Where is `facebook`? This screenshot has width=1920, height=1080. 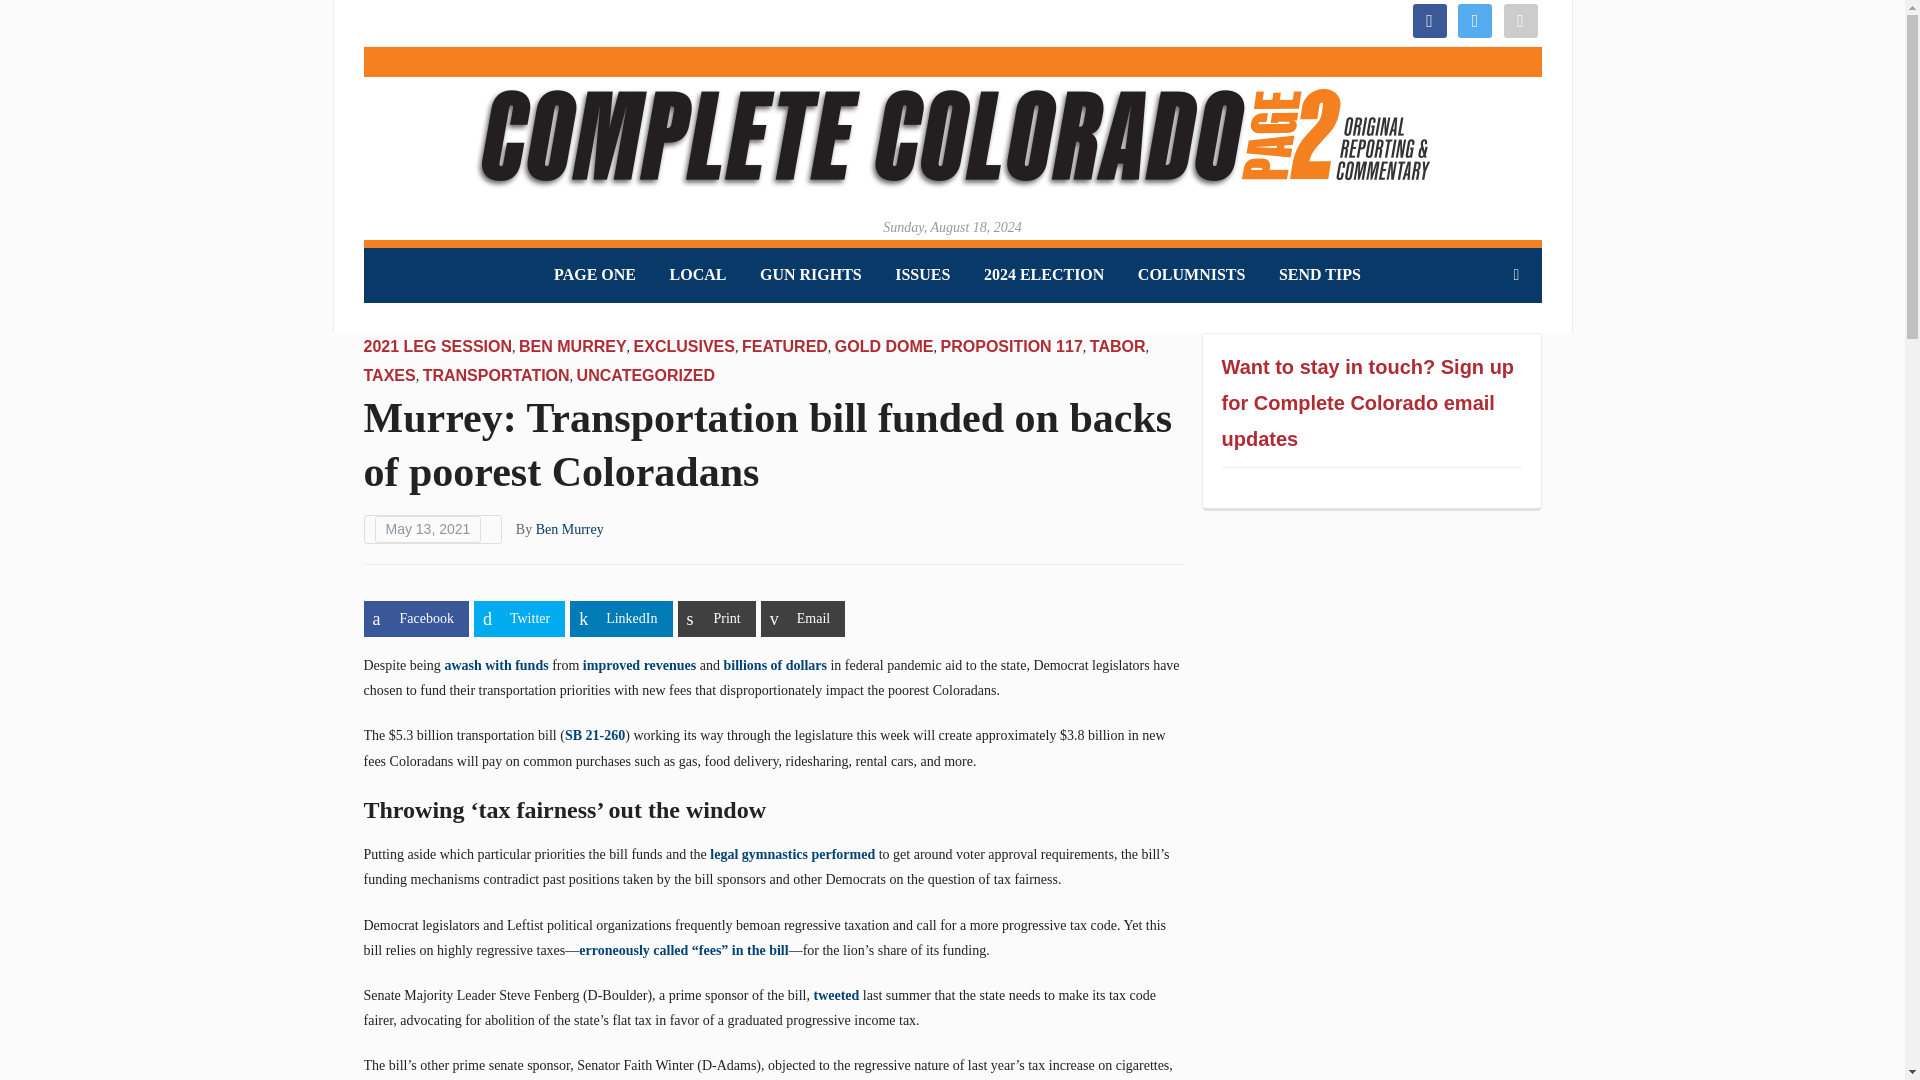
facebook is located at coordinates (1428, 19).